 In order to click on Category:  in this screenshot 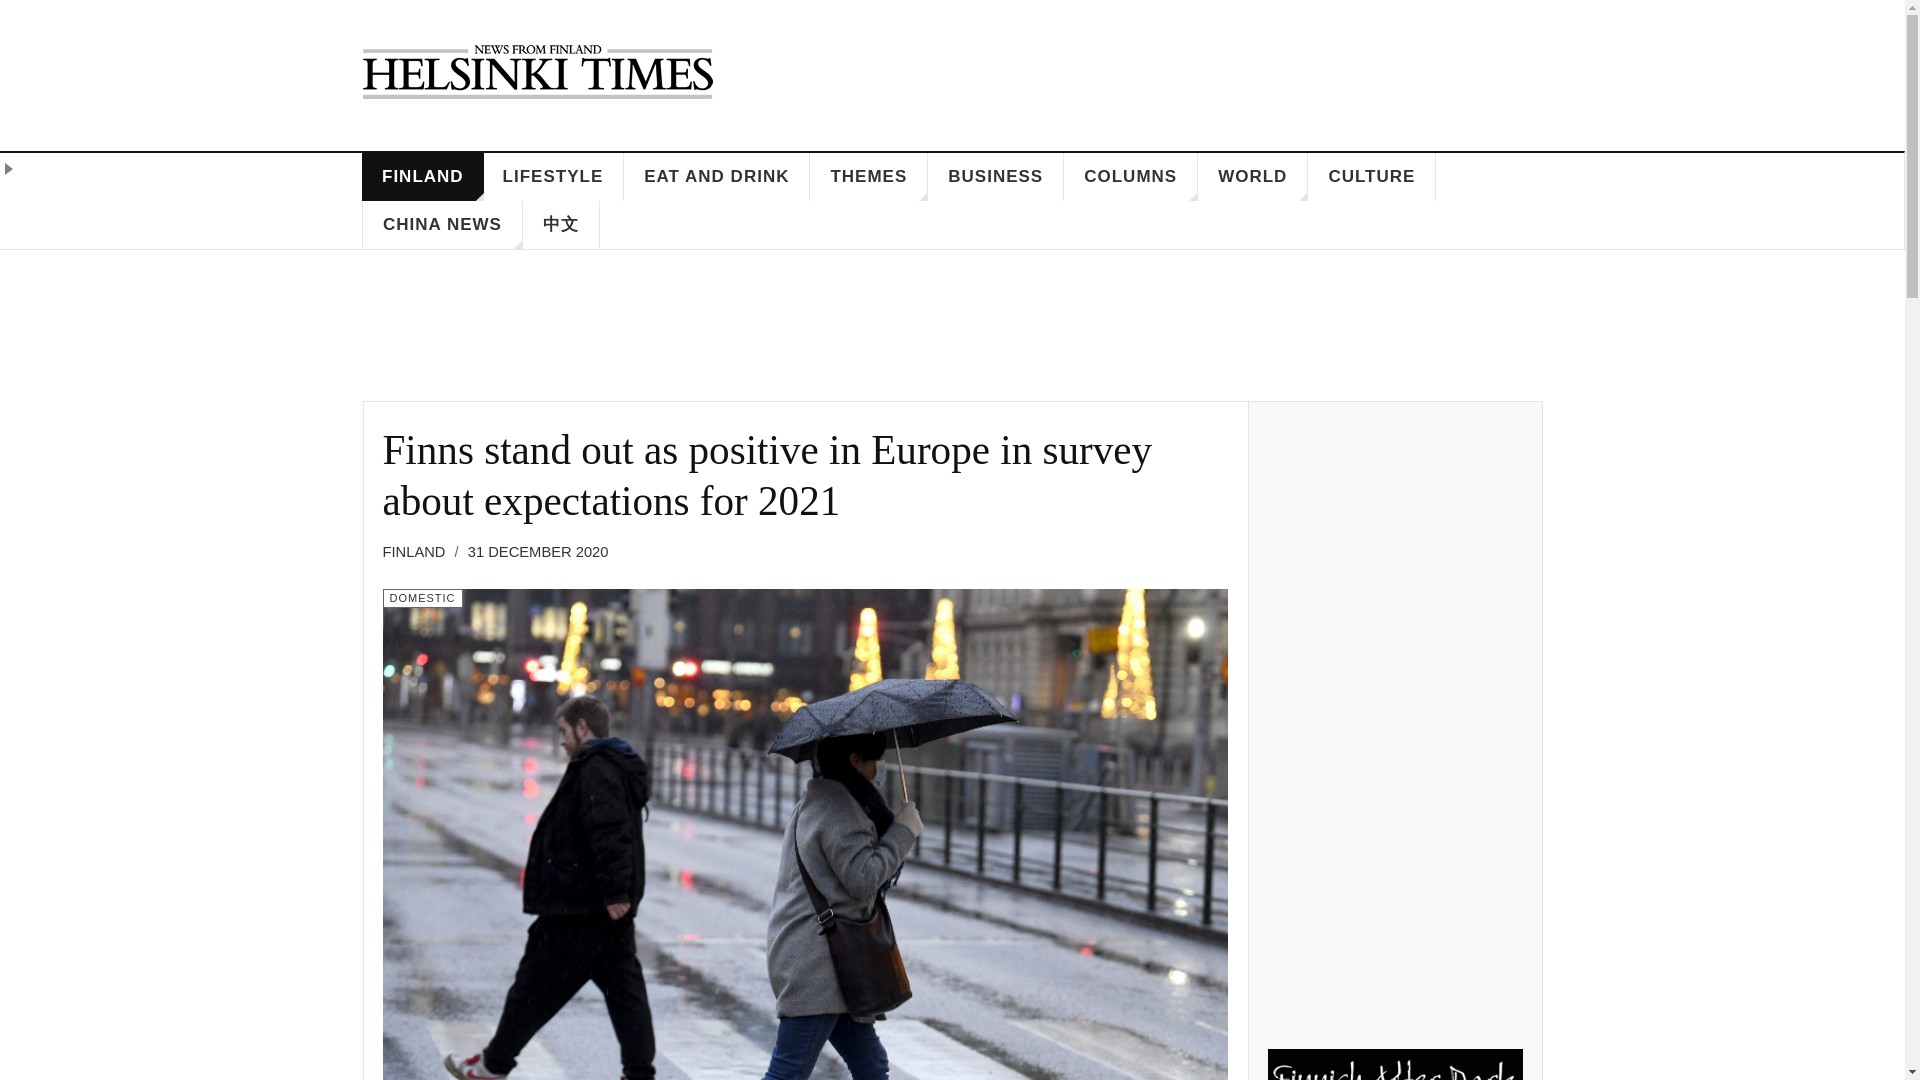, I will do `click(422, 598)`.